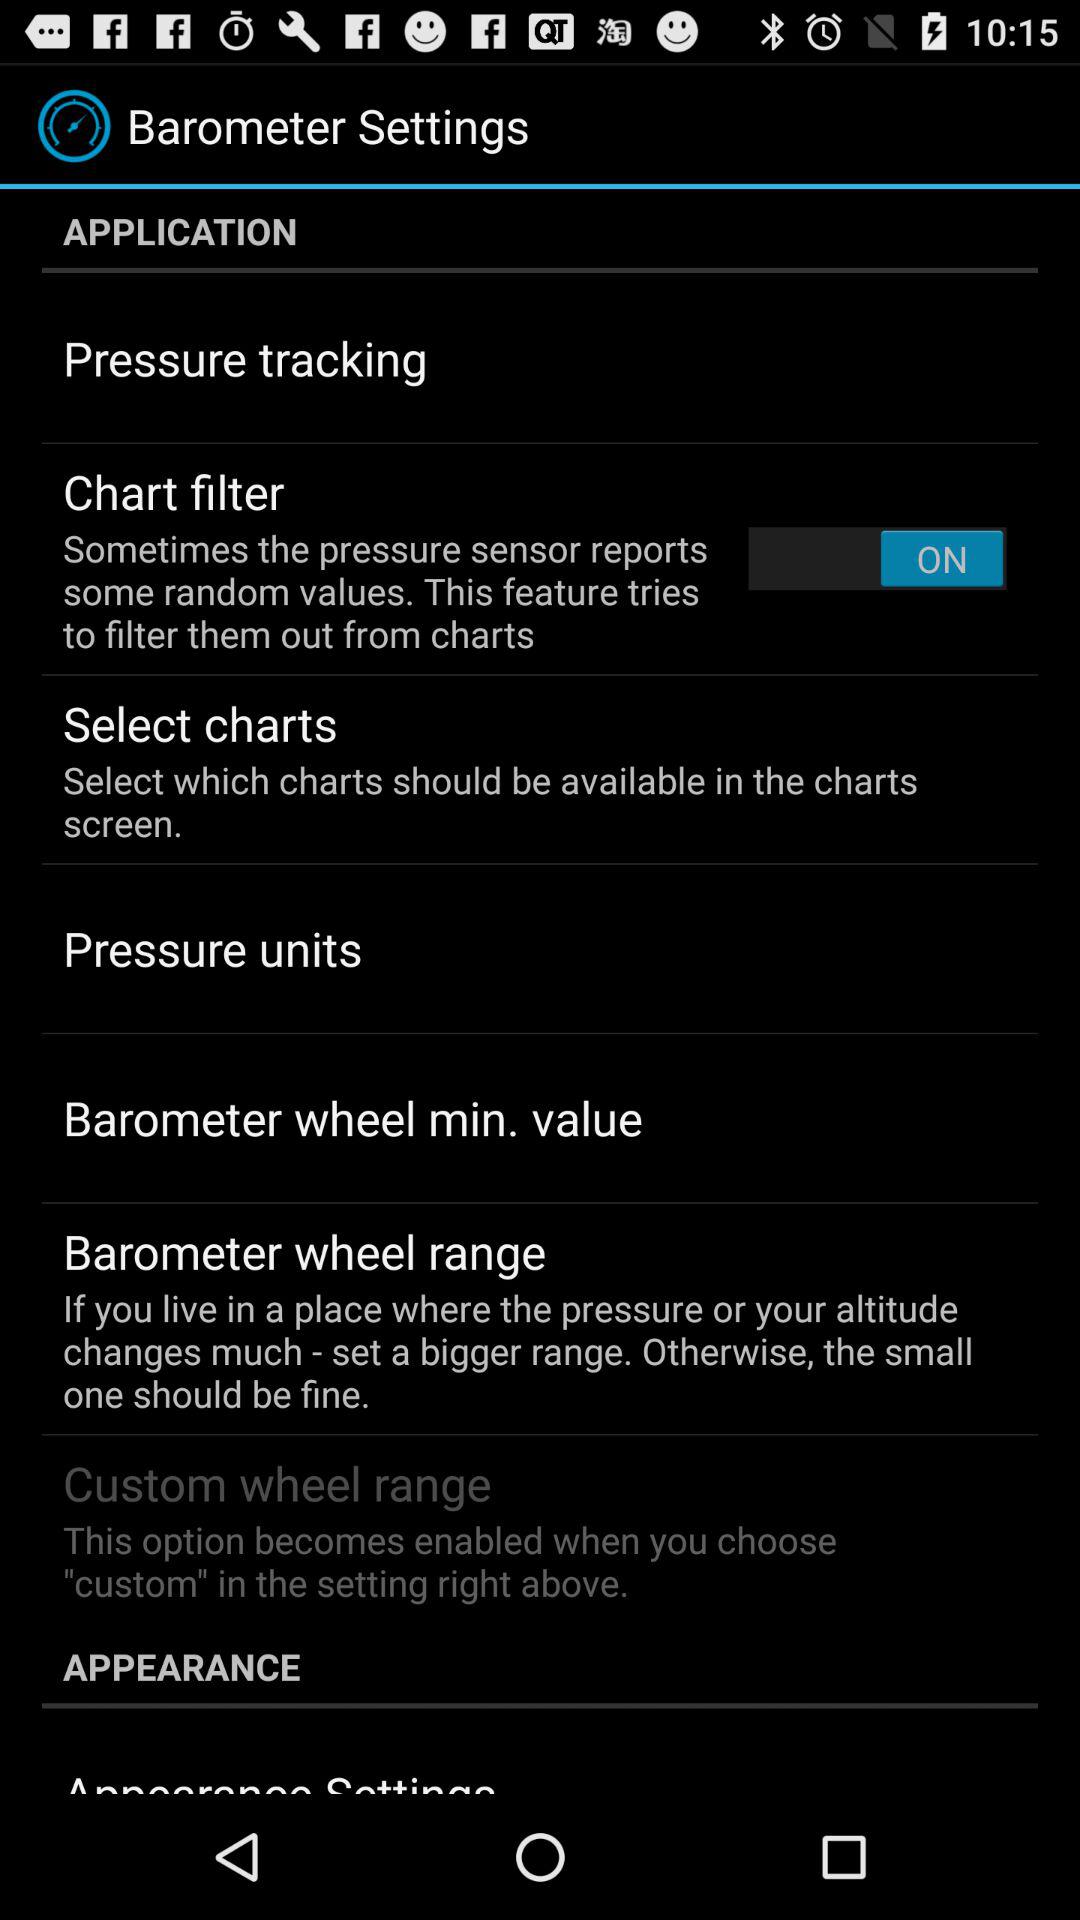  I want to click on click the item at the top right corner, so click(877, 558).